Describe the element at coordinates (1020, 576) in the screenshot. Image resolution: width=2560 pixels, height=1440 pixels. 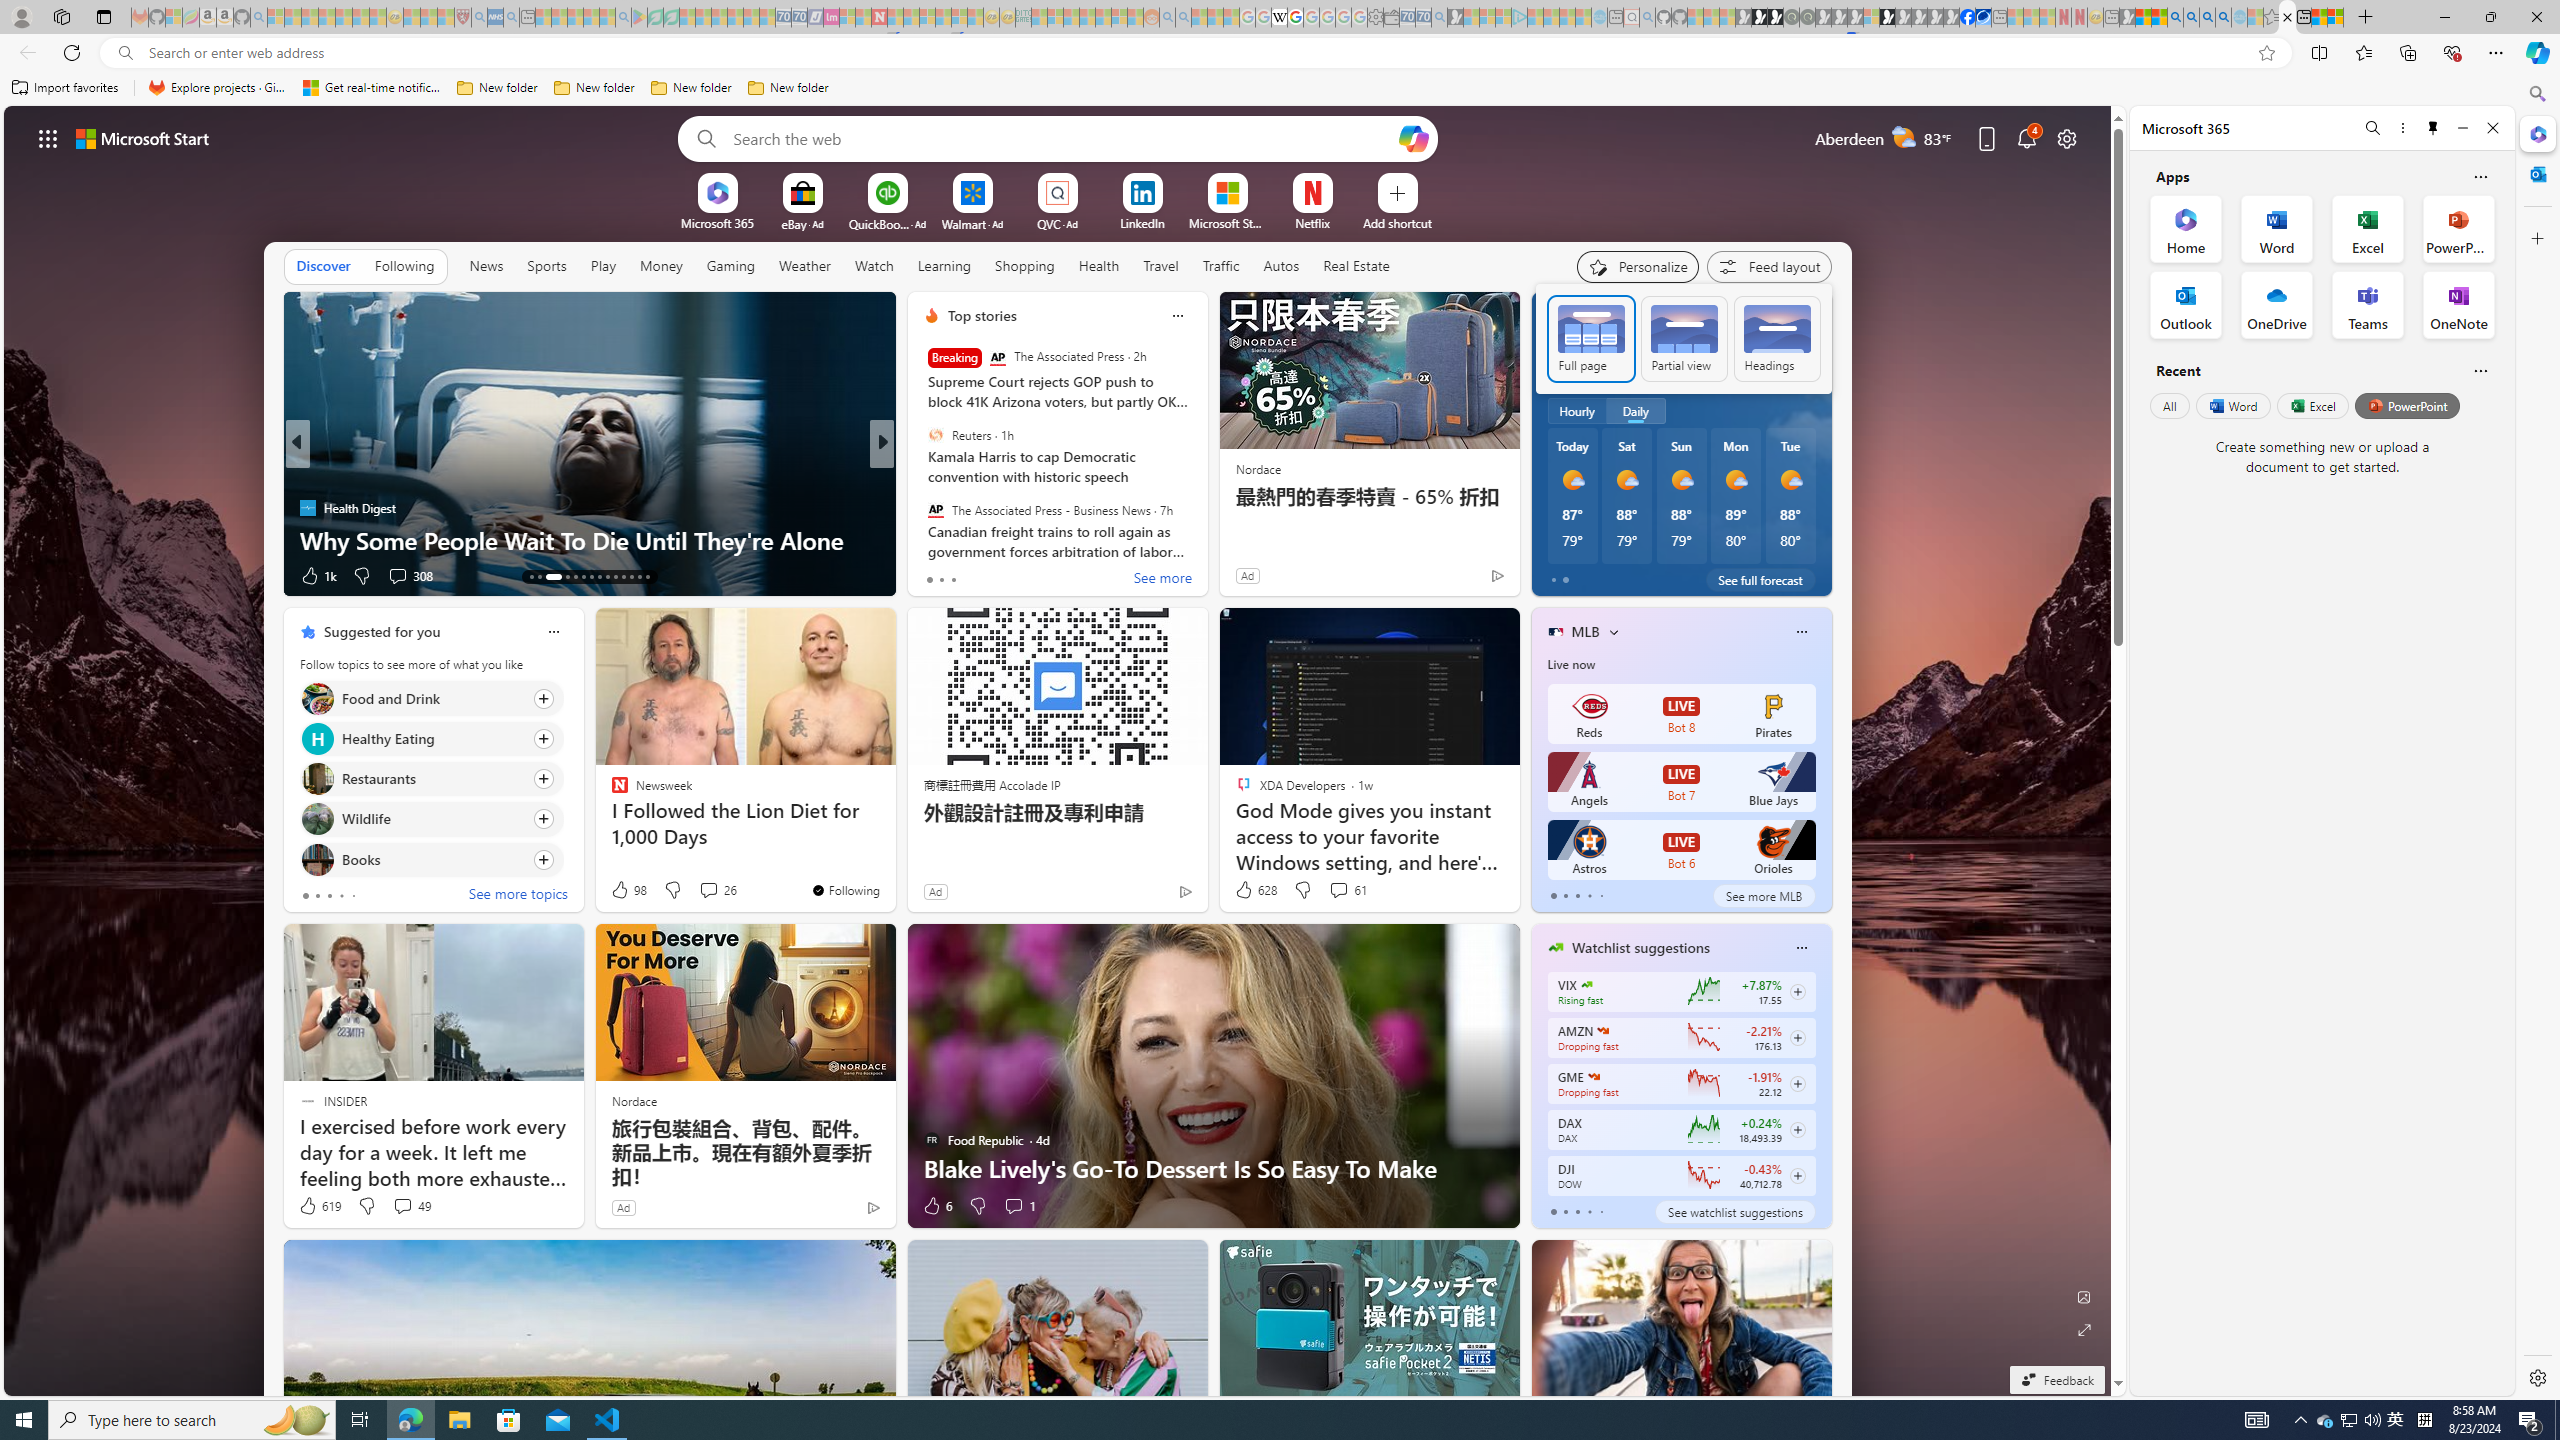
I see `View comments 6 Comment` at that location.